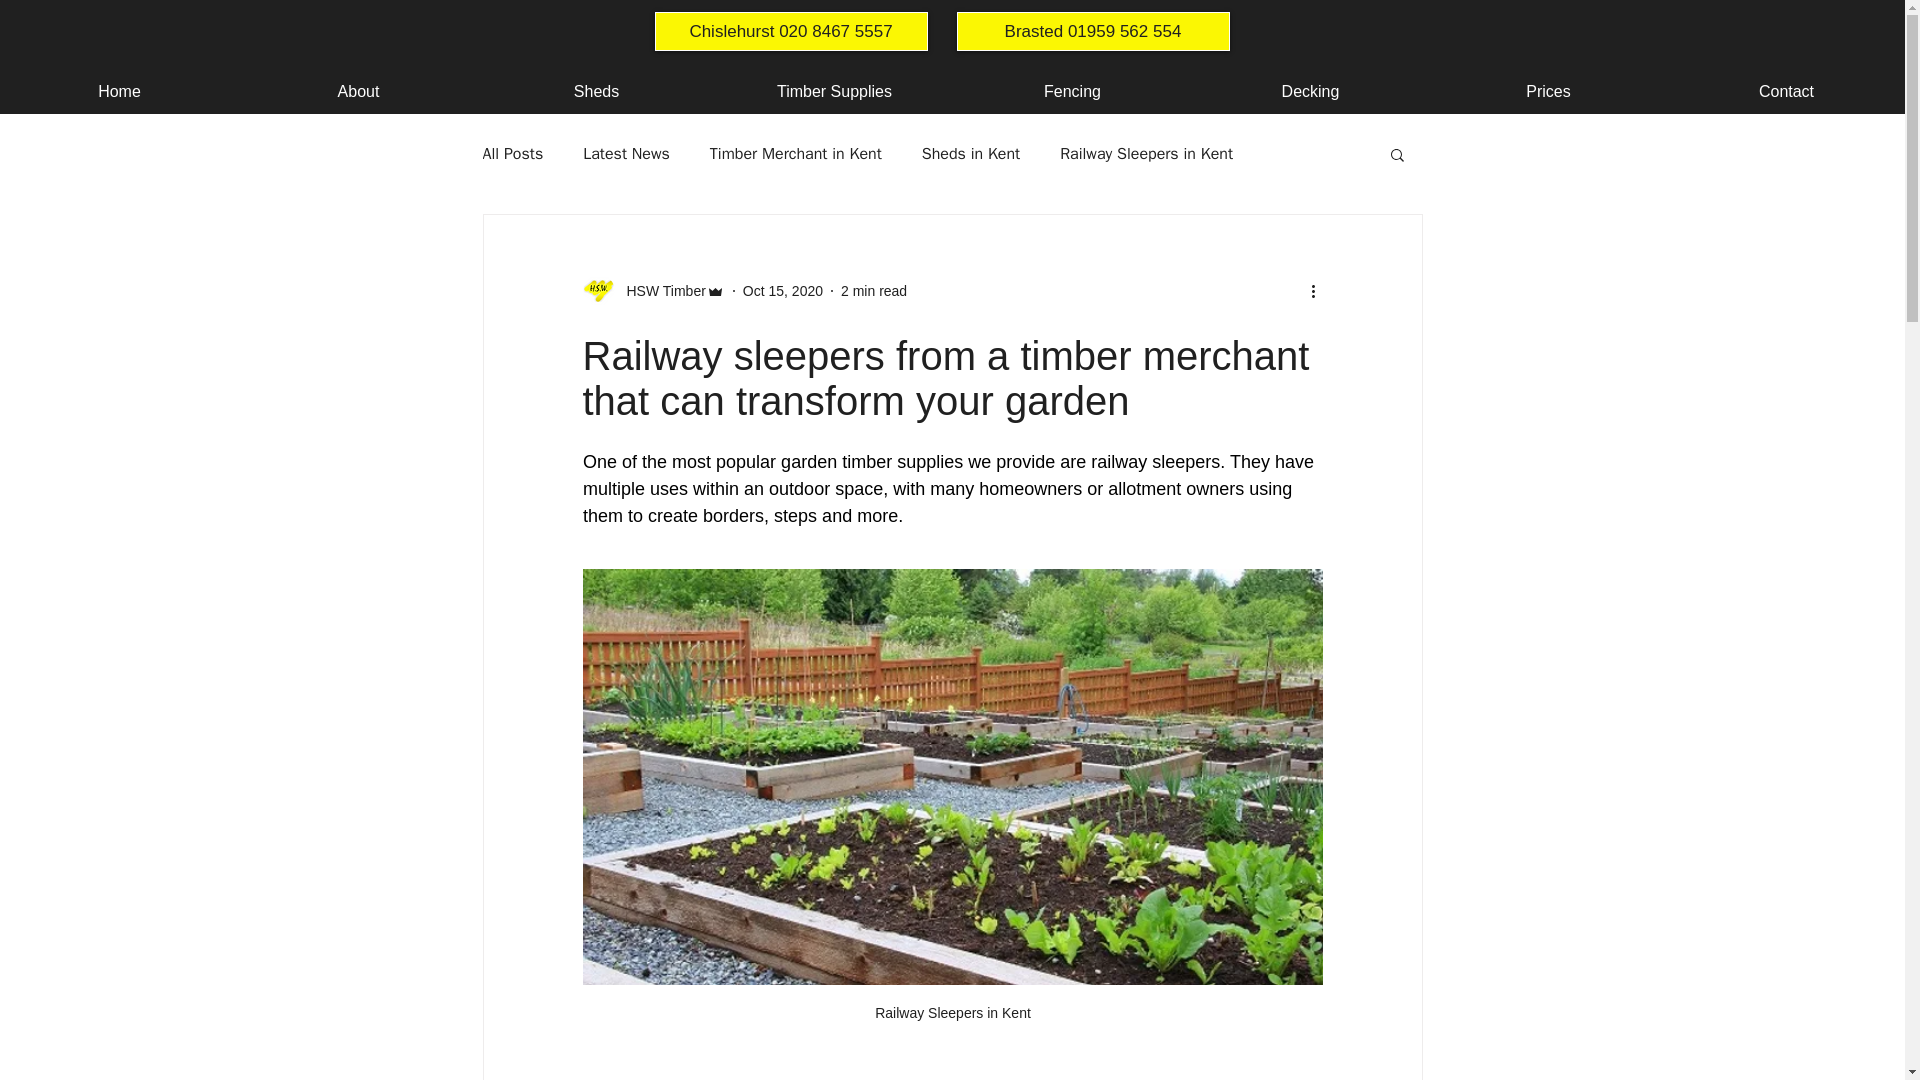 The width and height of the screenshot is (1920, 1080). Describe the element at coordinates (873, 290) in the screenshot. I see `2 min read` at that location.